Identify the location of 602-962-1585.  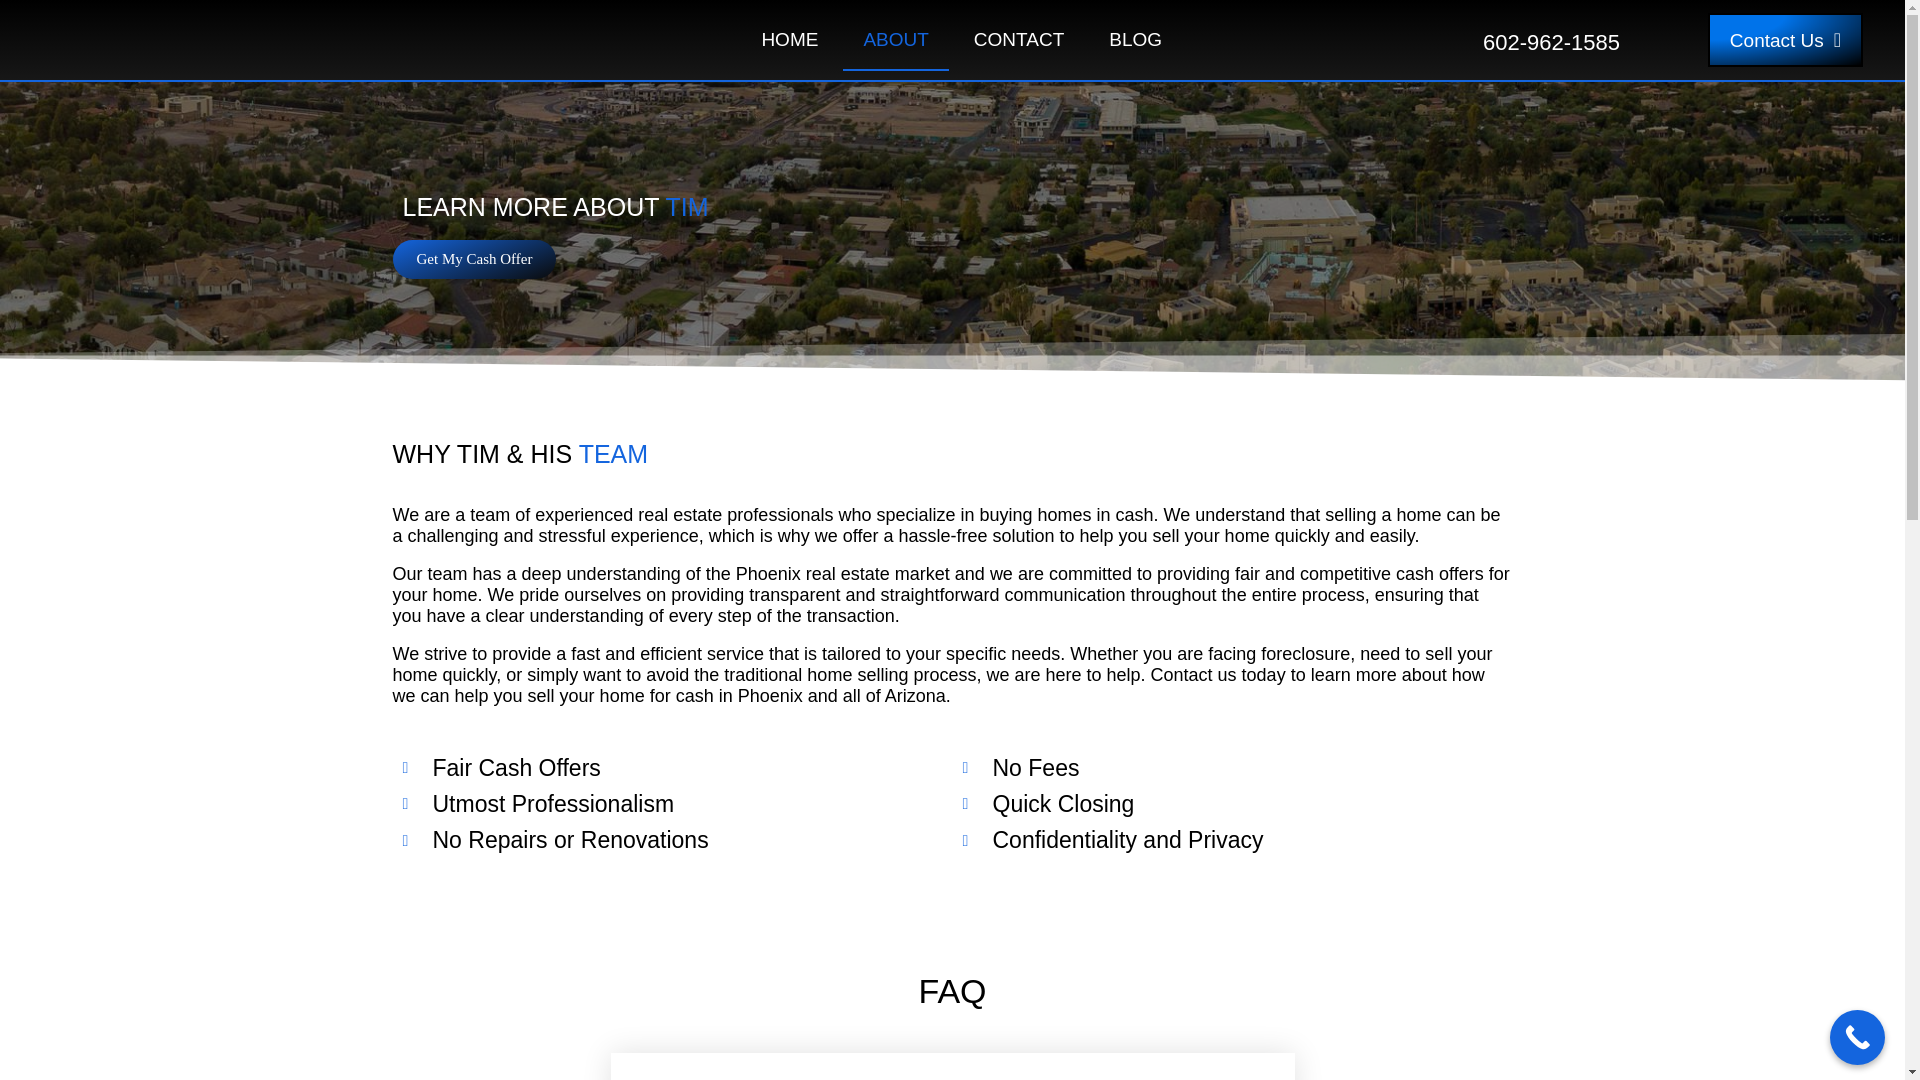
(1551, 42).